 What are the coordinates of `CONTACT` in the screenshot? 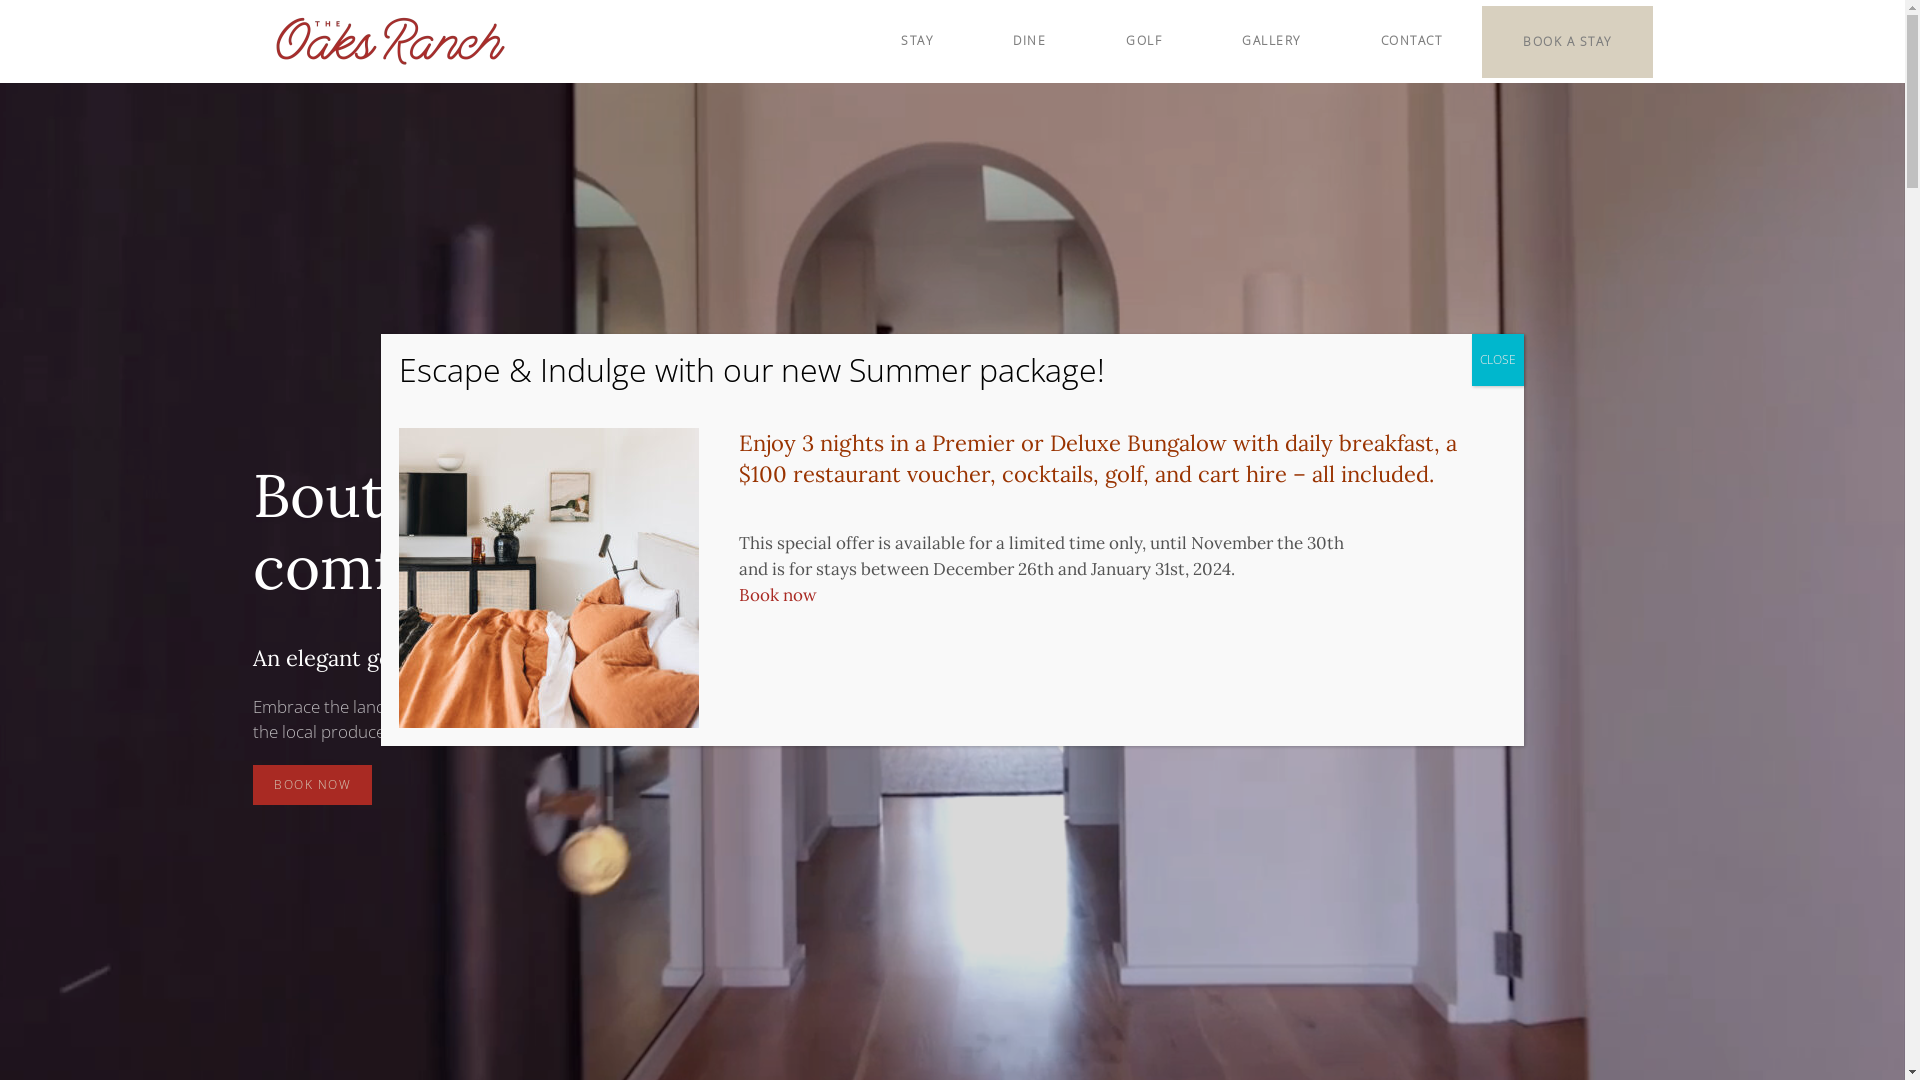 It's located at (1411, 41).